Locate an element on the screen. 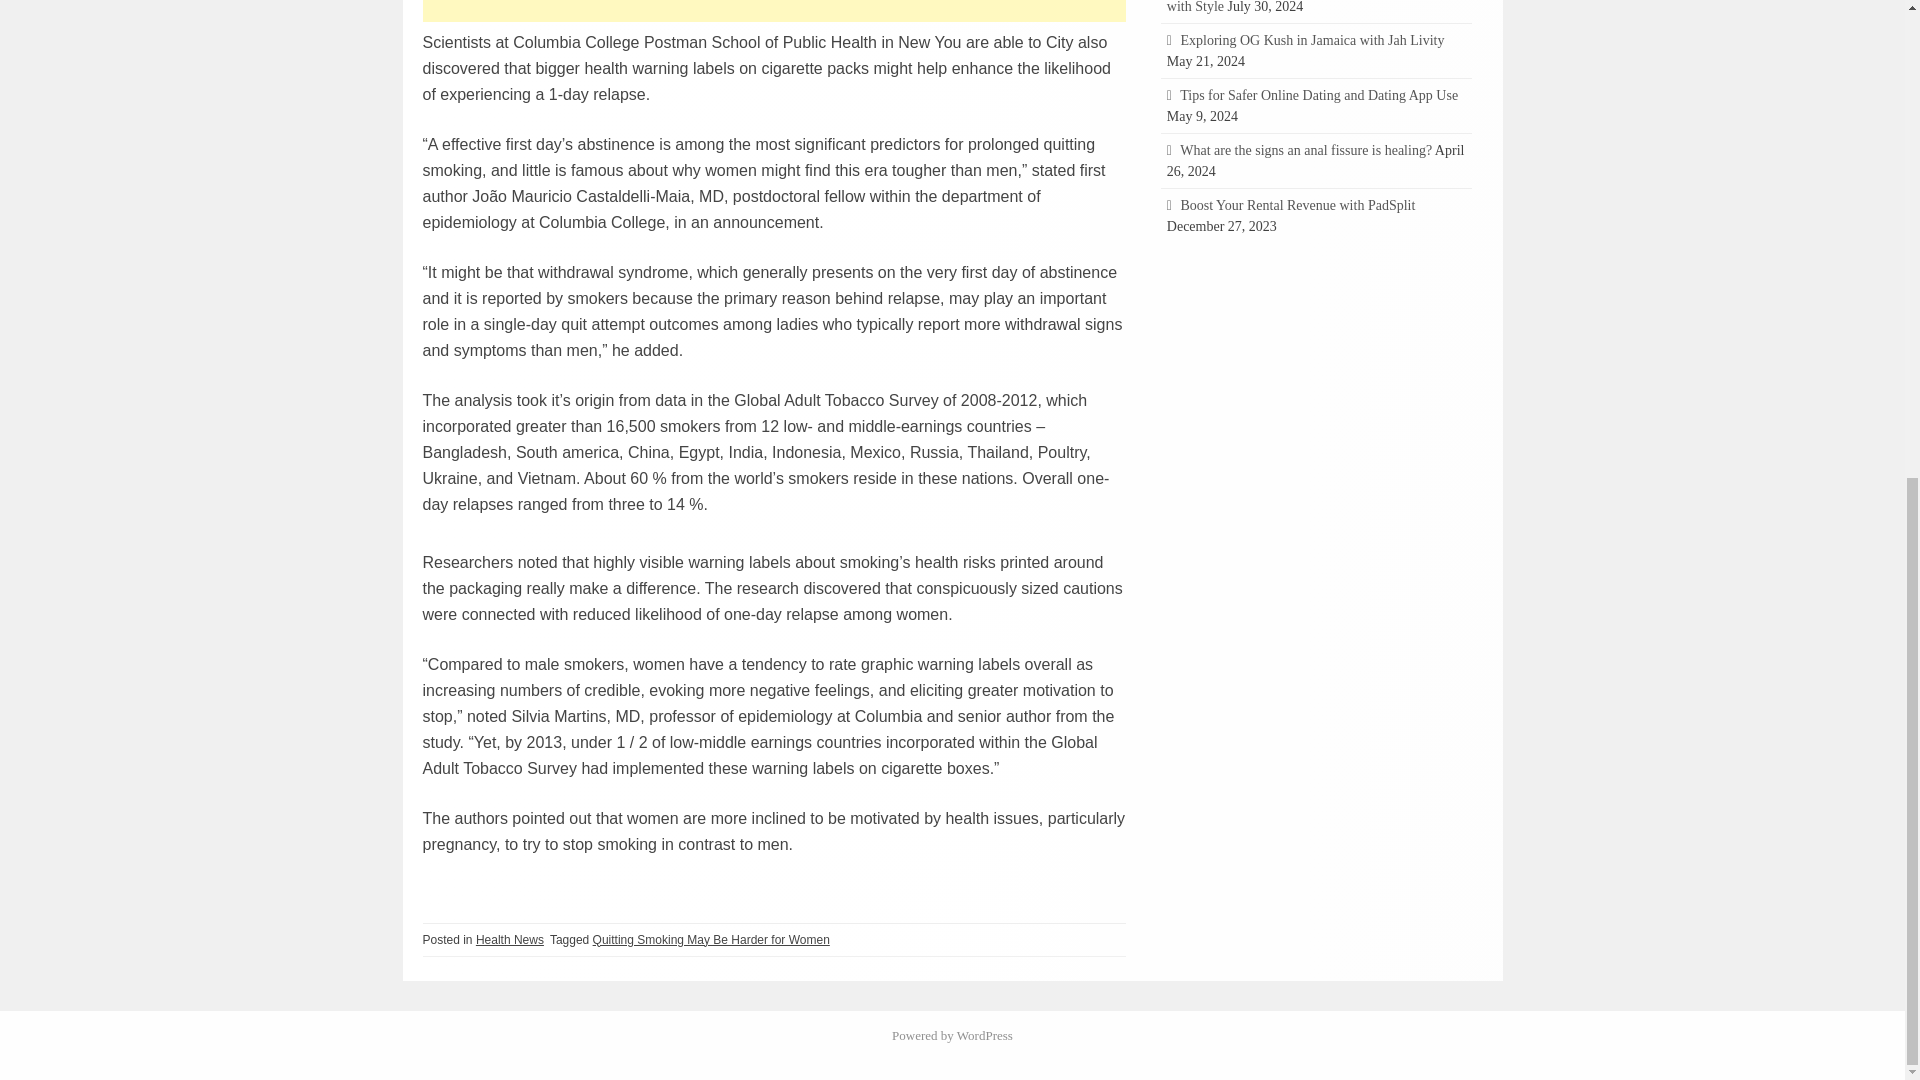  Advertisement is located at coordinates (774, 10).